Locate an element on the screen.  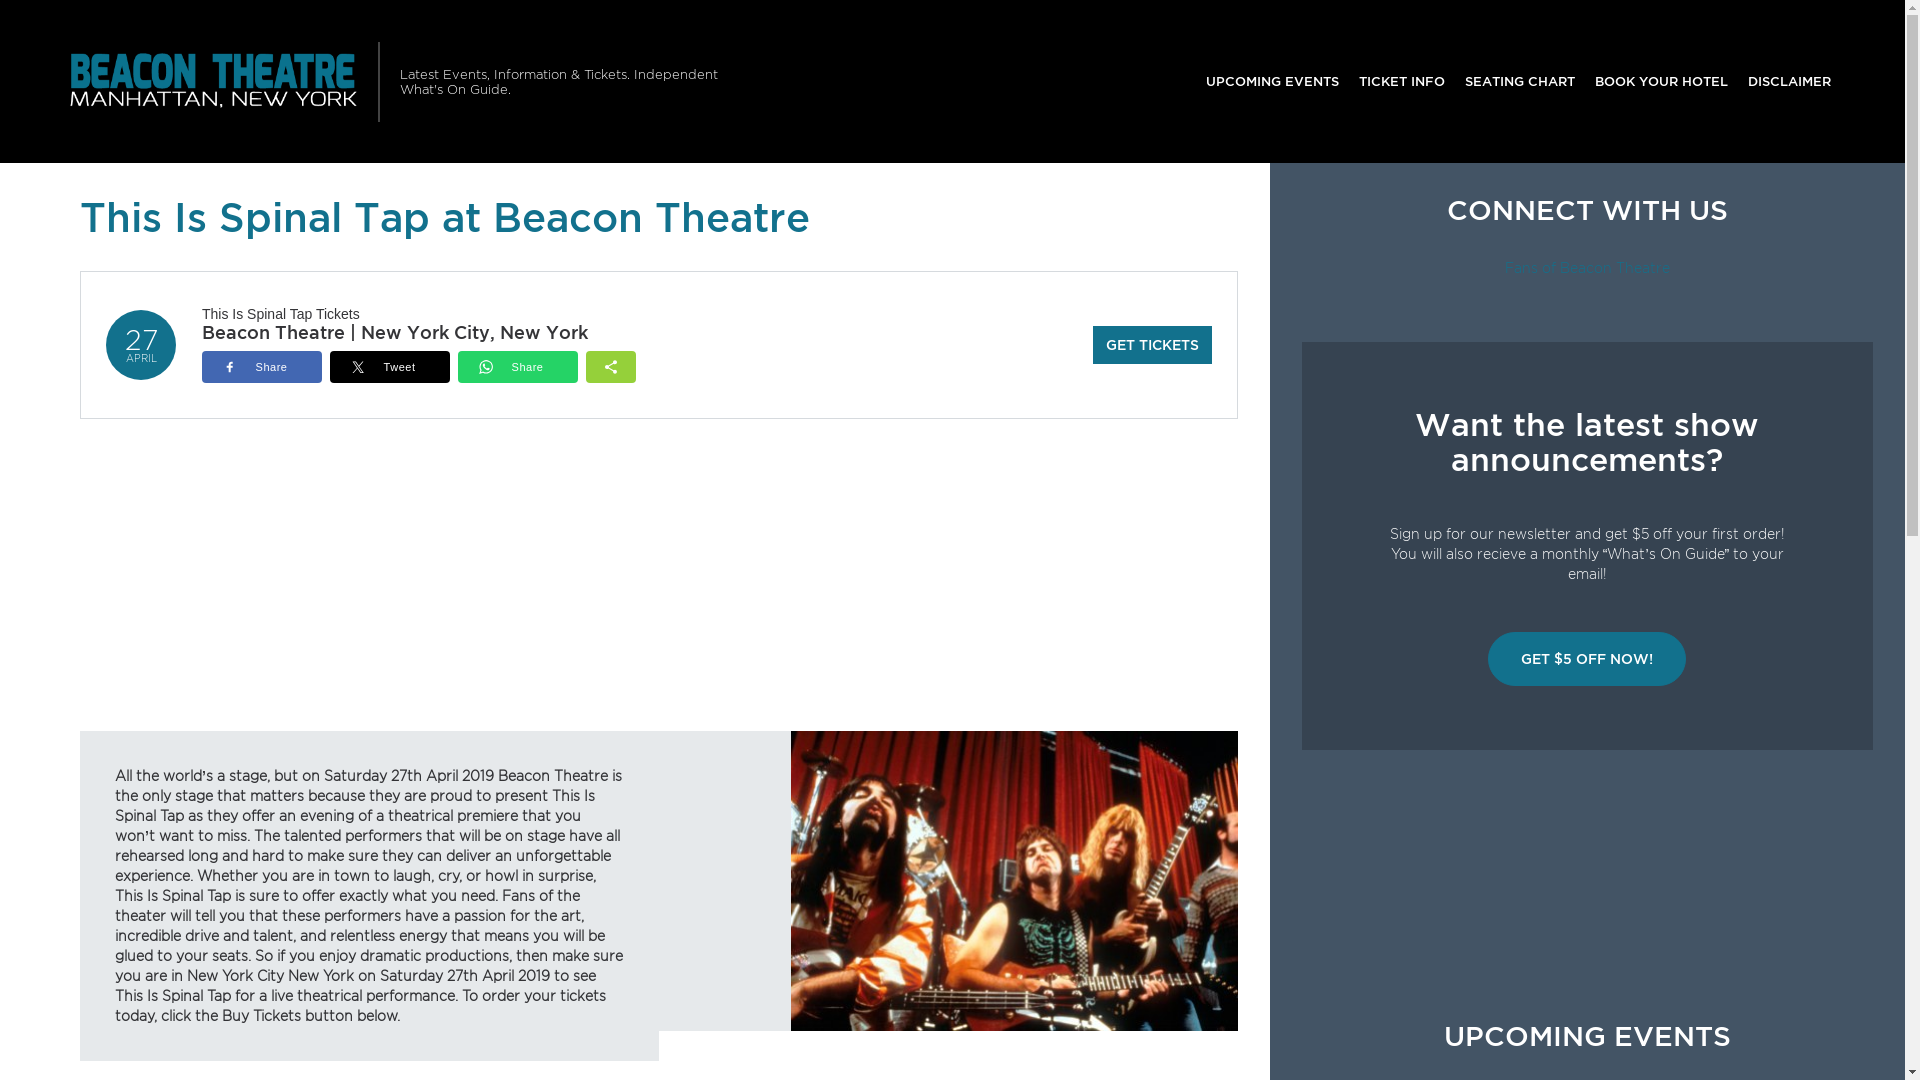
DISCLAIMER is located at coordinates (1790, 82).